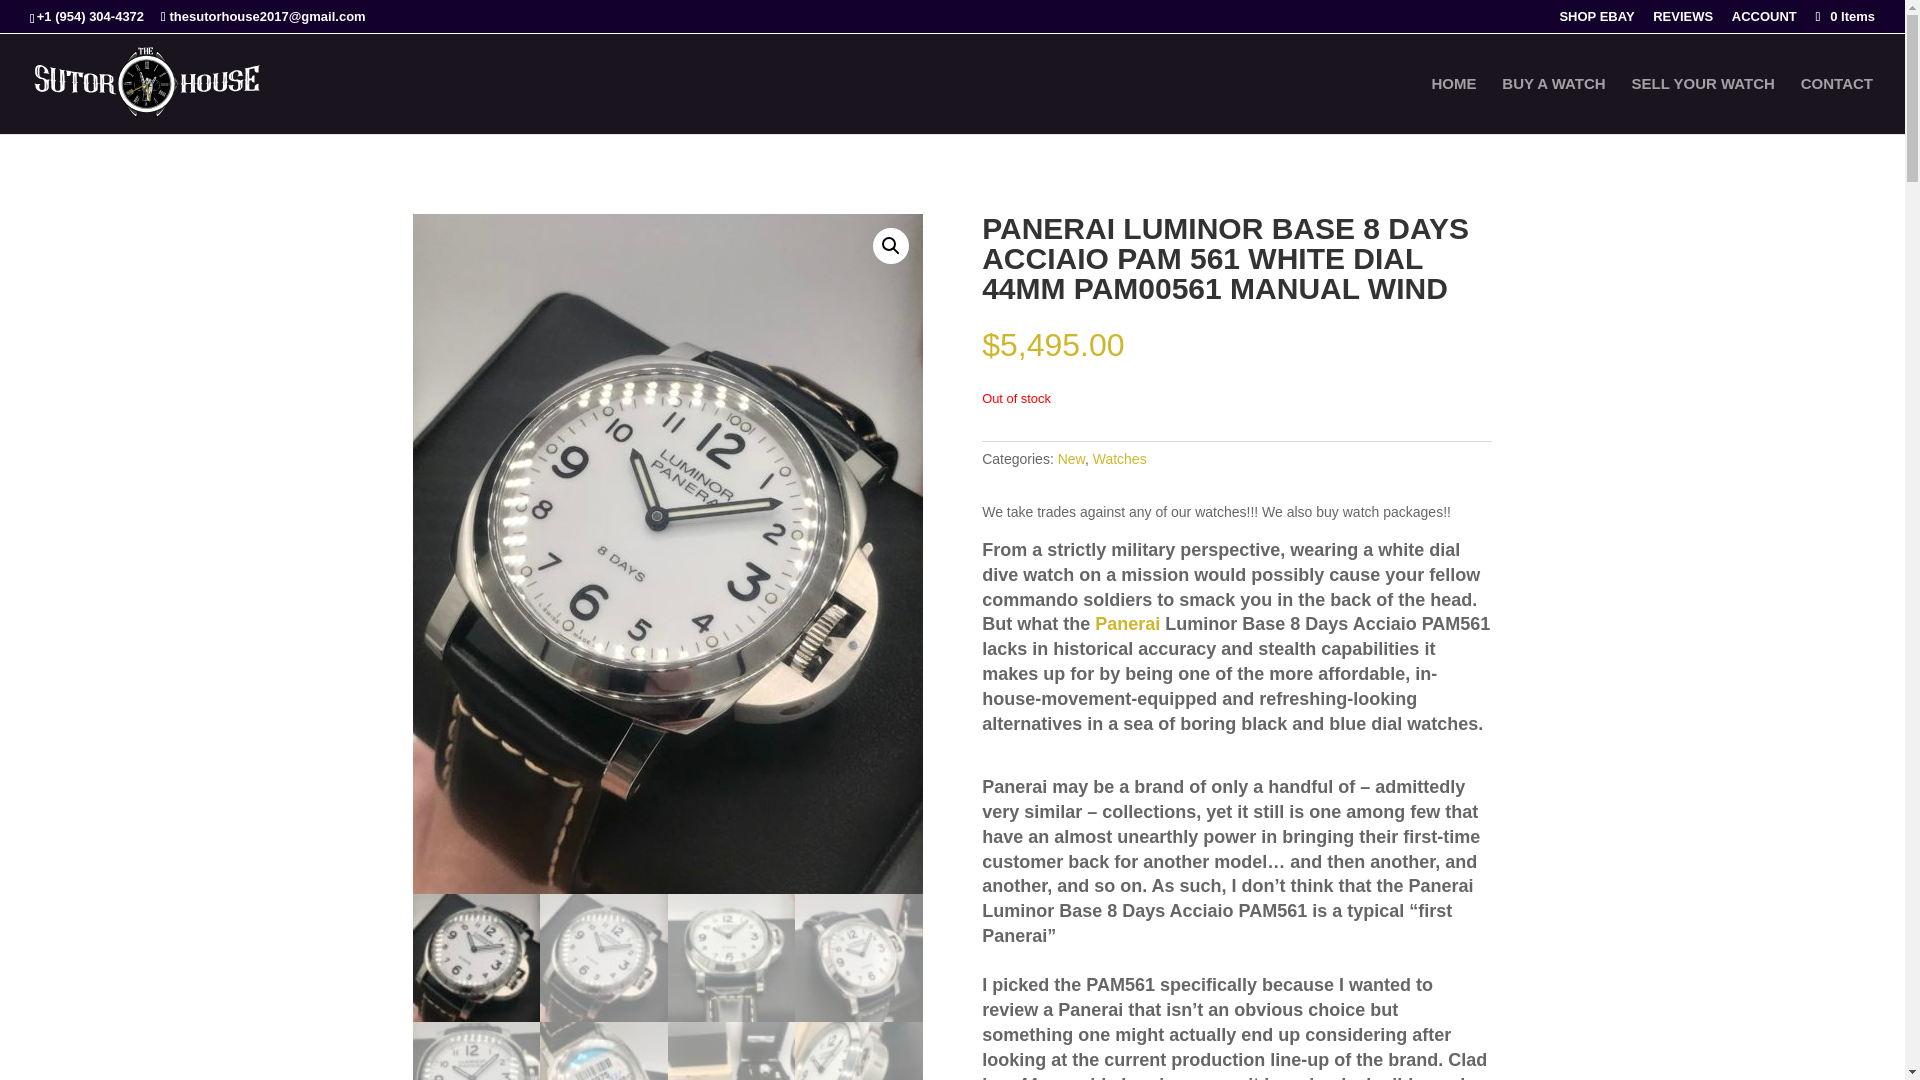  Describe the element at coordinates (1596, 21) in the screenshot. I see `SHOP EBAY` at that location.